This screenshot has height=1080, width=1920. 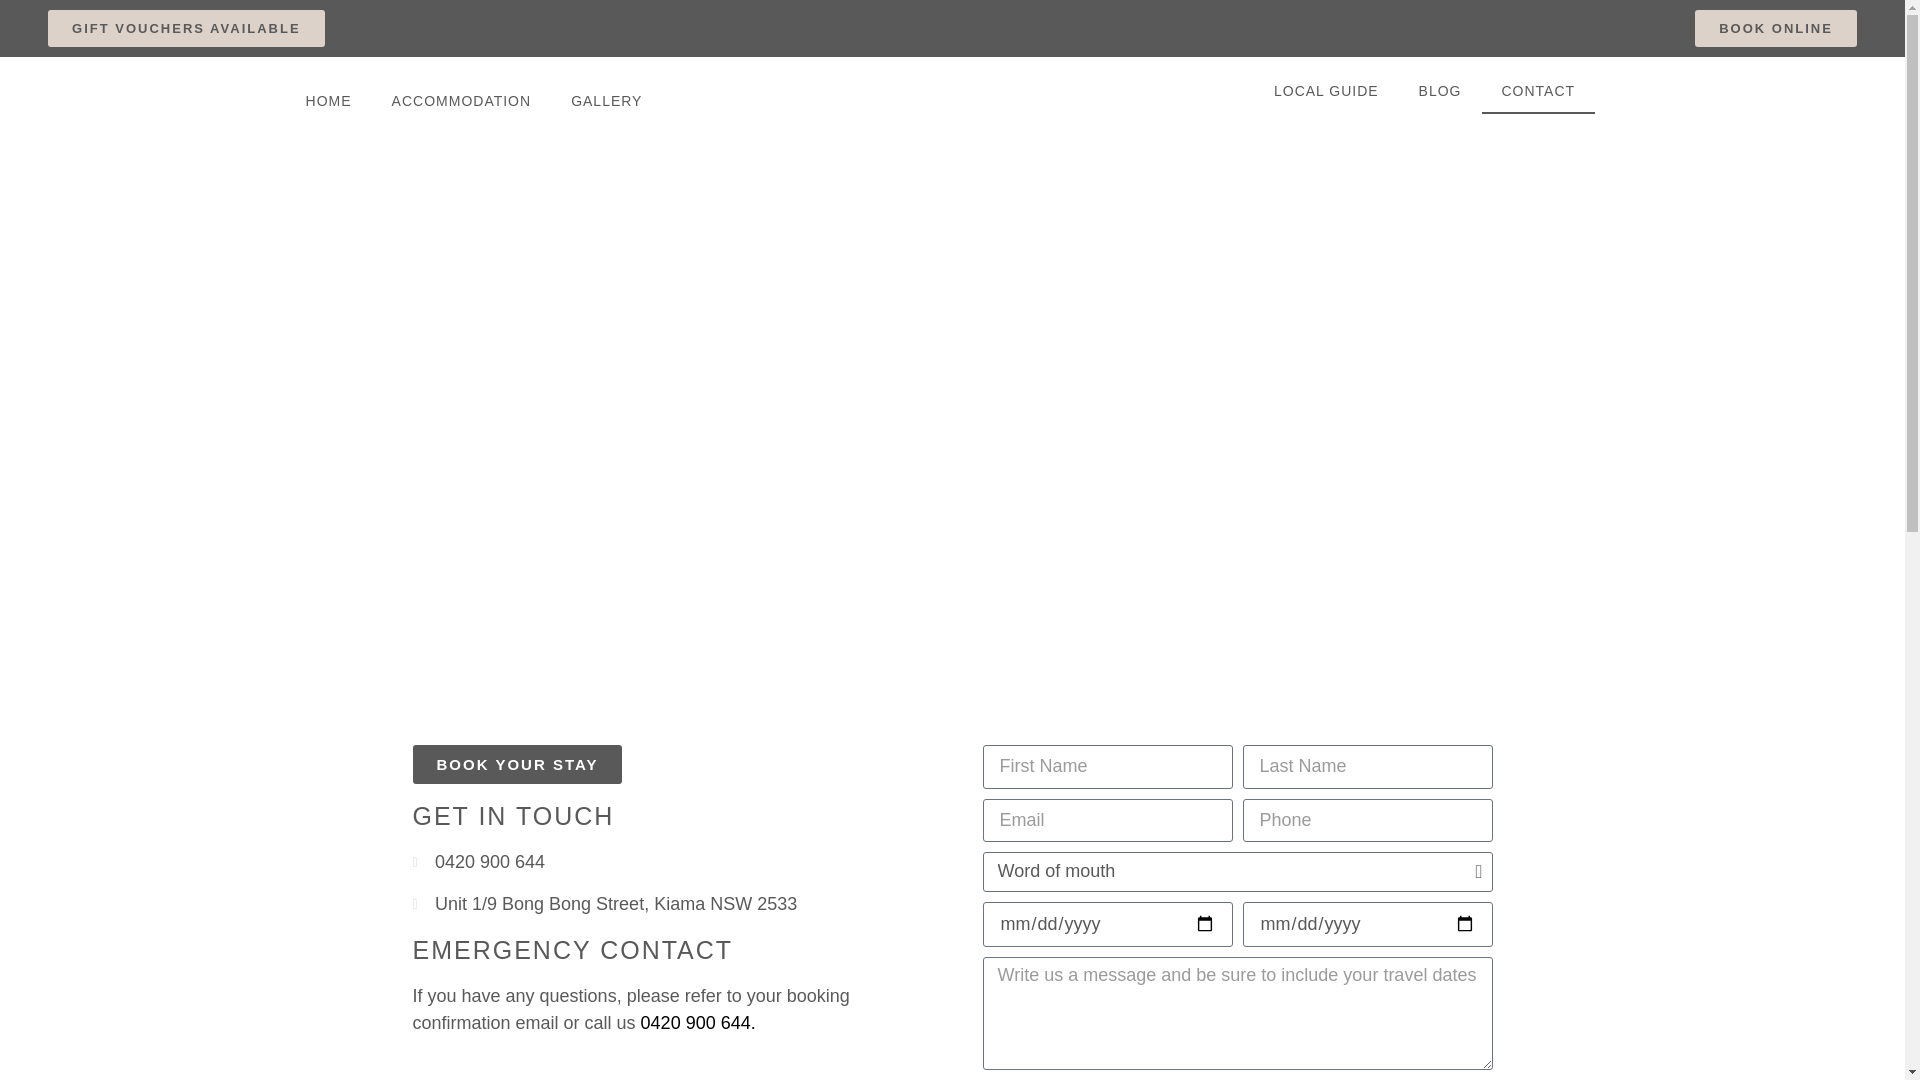 What do you see at coordinates (462, 100) in the screenshot?
I see `ACCOMMODATION` at bounding box center [462, 100].